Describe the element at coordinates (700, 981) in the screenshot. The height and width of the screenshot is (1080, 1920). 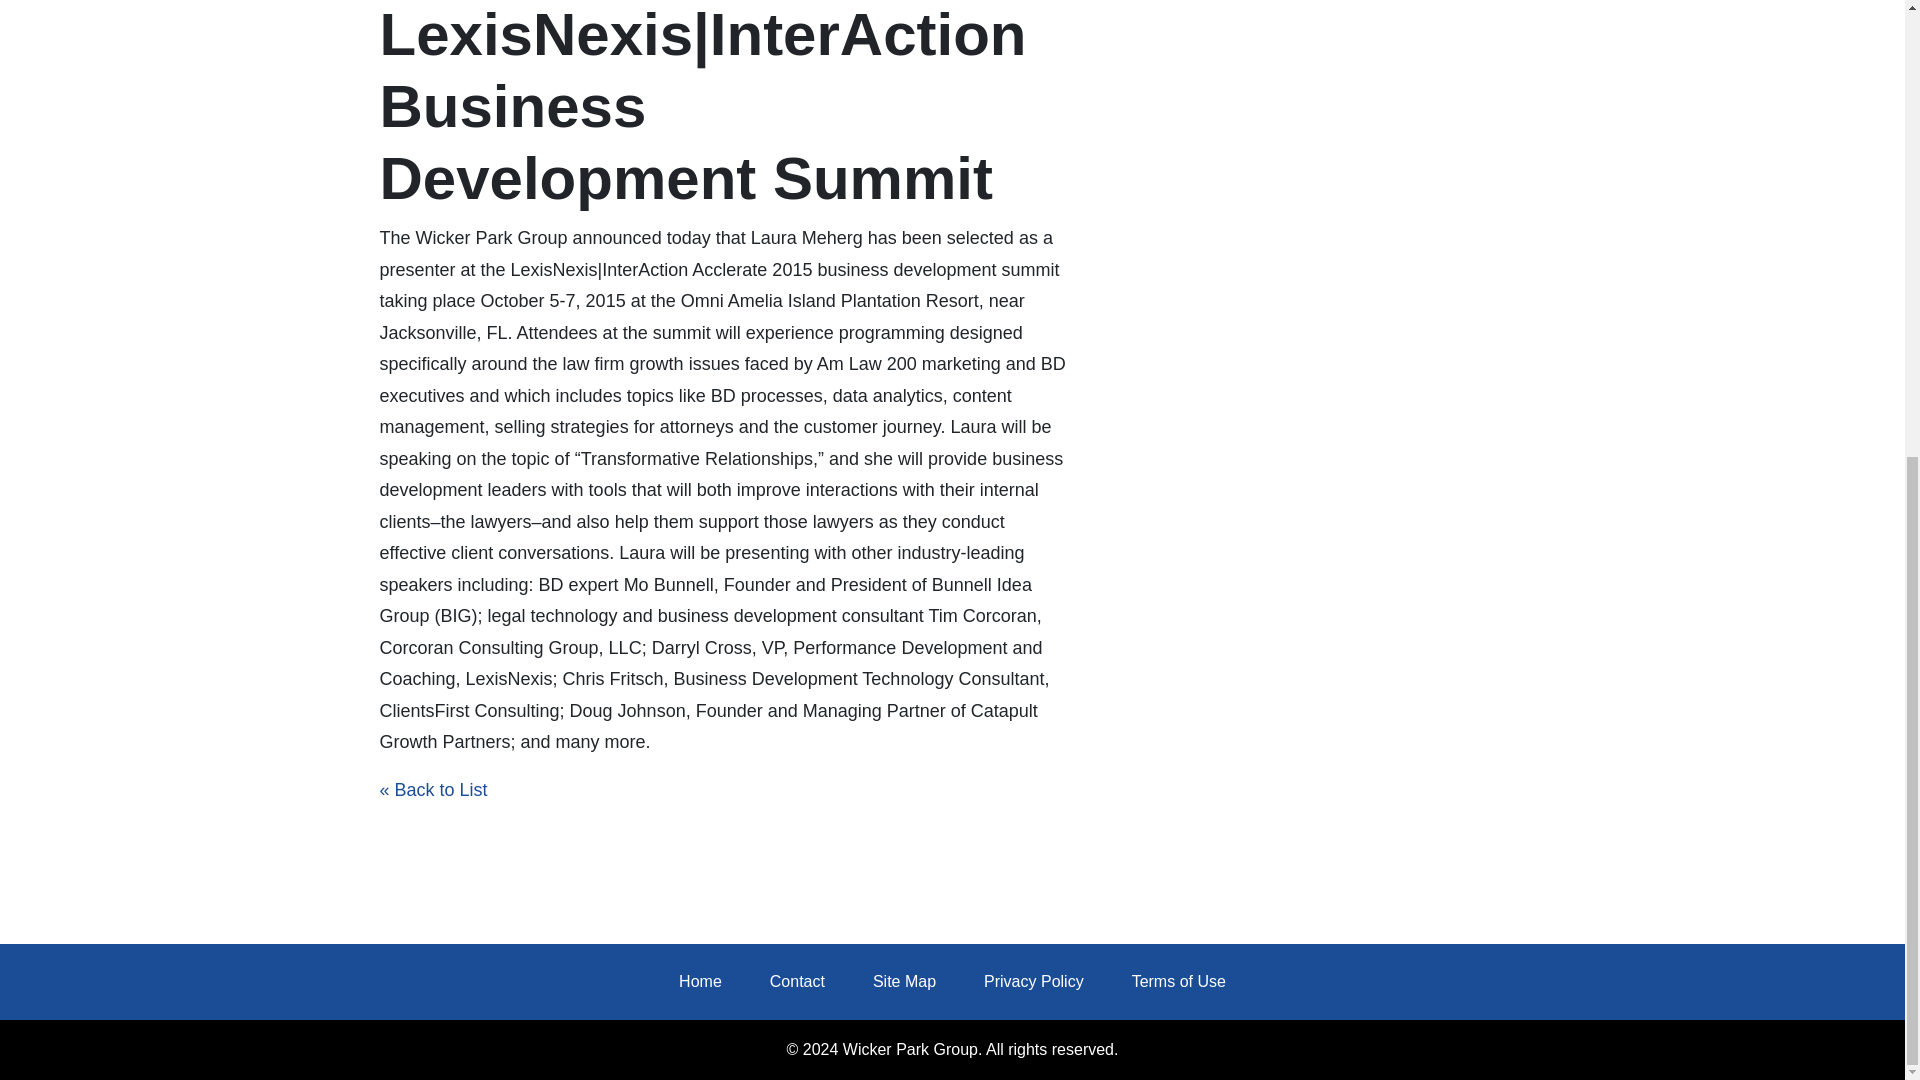
I see `Home` at that location.